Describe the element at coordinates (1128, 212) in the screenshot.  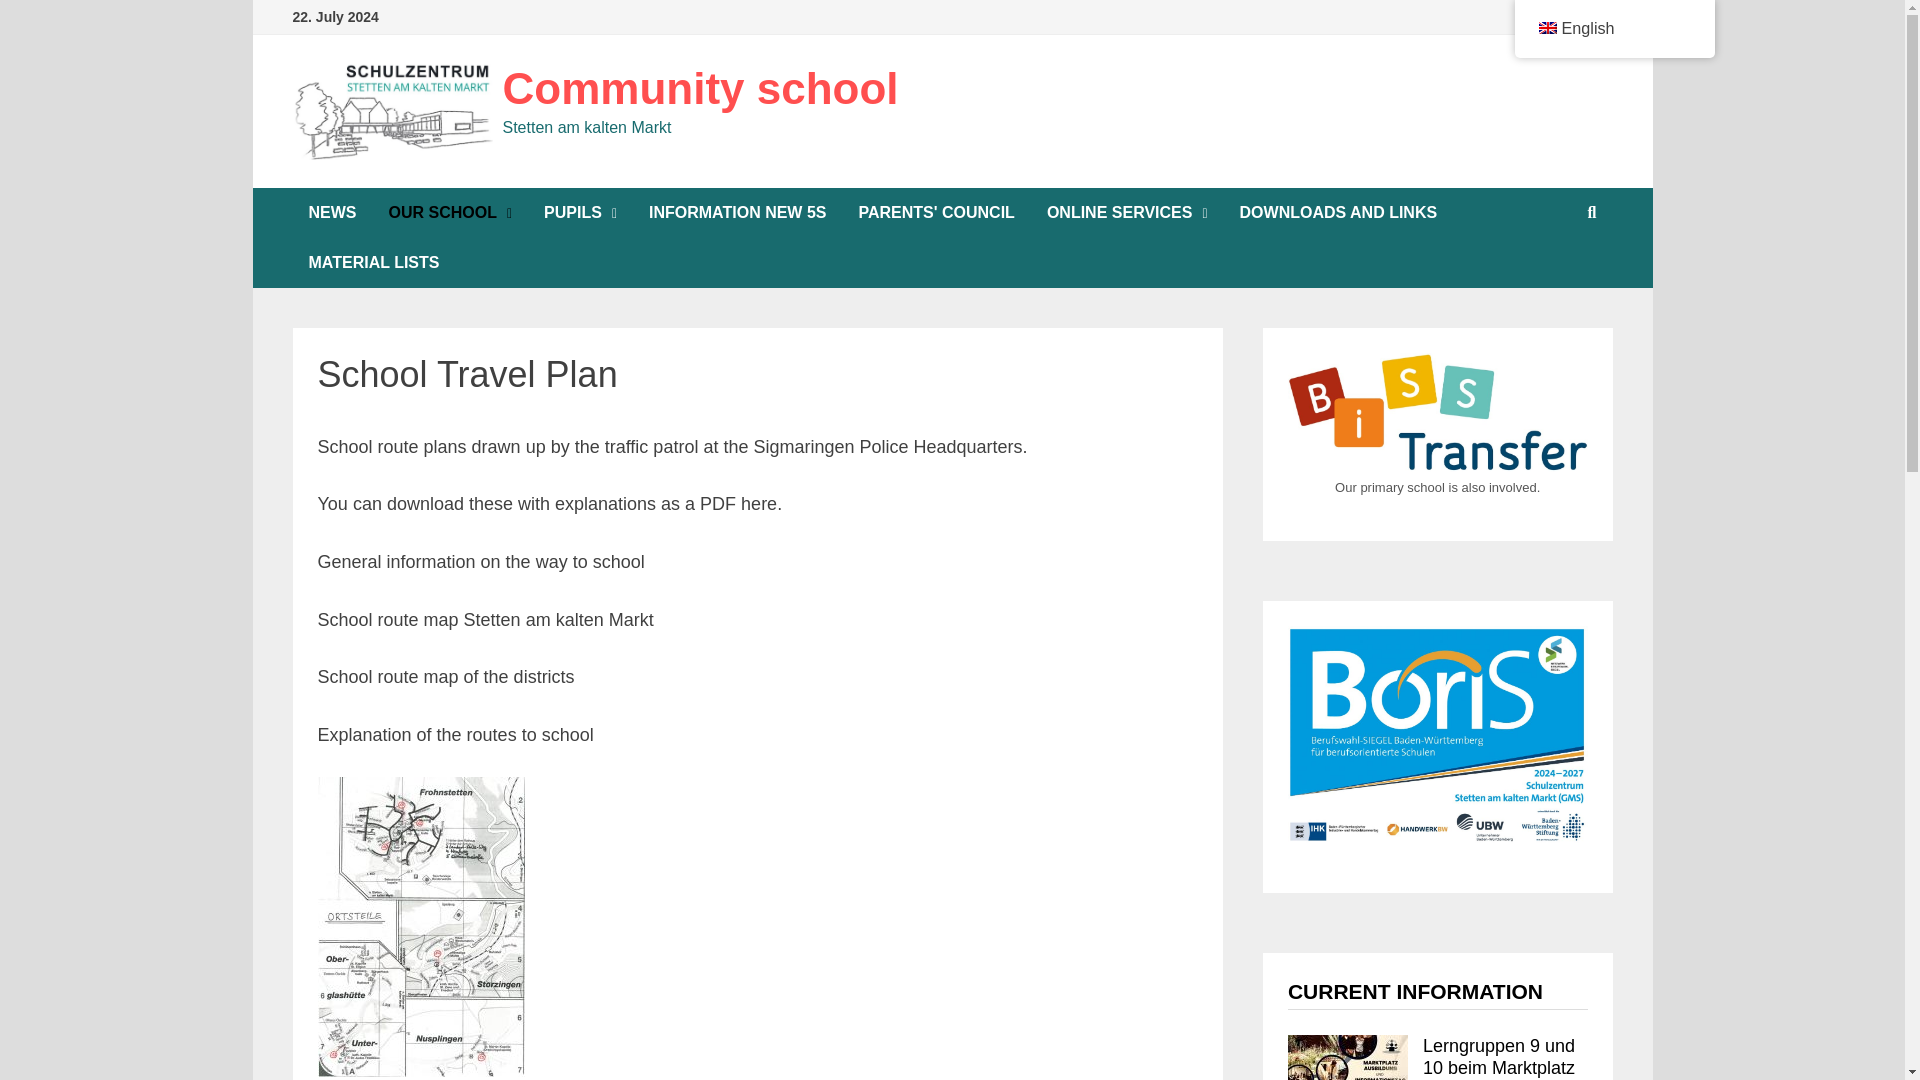
I see `ONLINE SERVICES` at that location.